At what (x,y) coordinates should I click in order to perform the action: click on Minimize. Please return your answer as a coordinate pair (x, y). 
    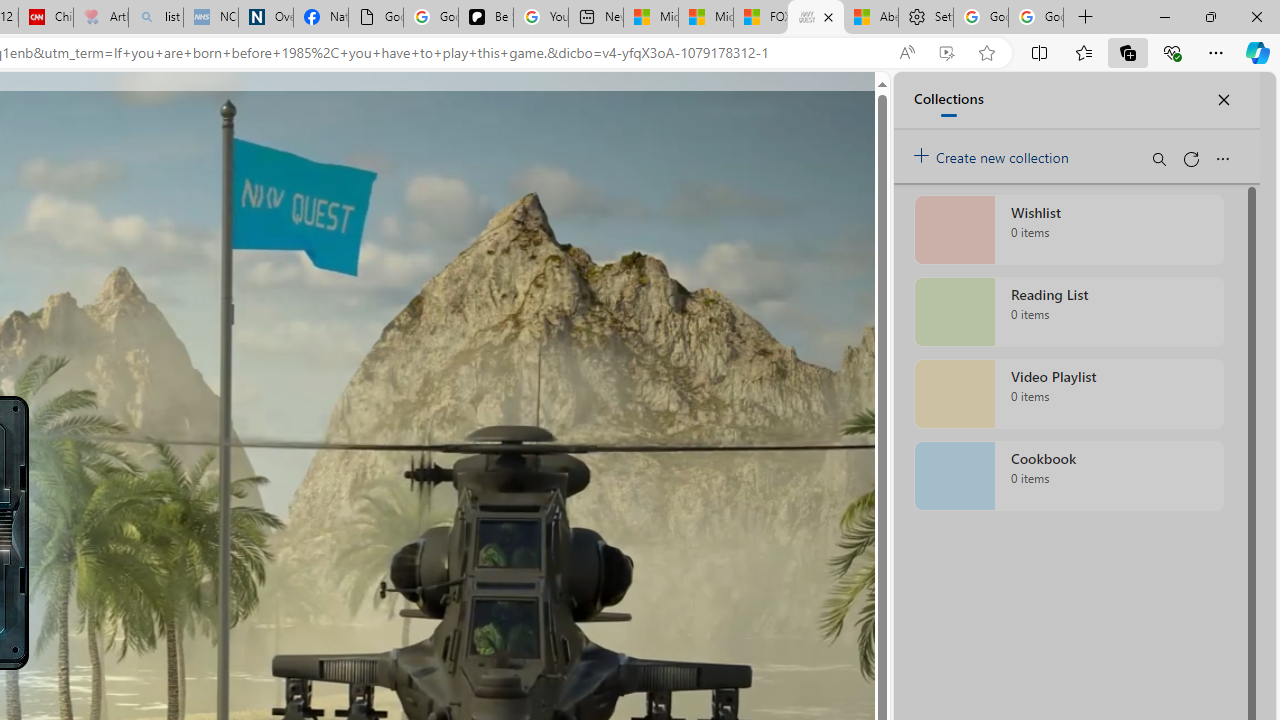
    Looking at the image, I should click on (1164, 16).